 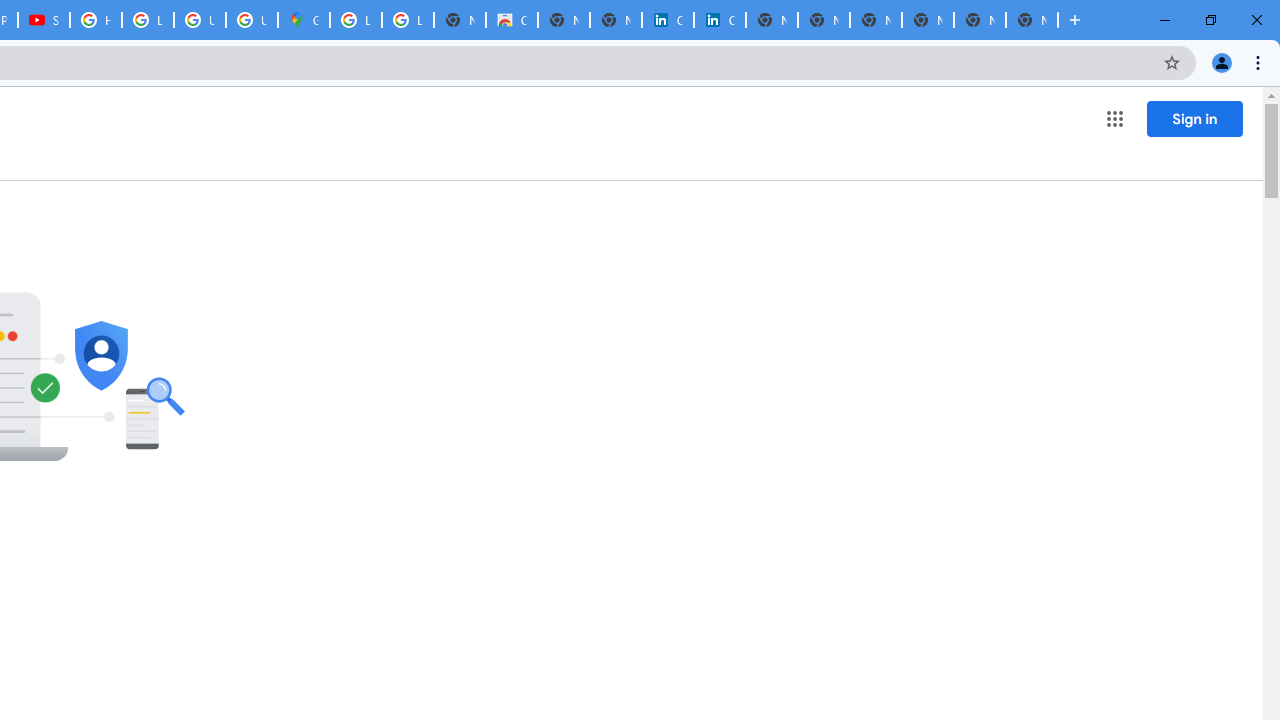 I want to click on Cookie Policy | LinkedIn, so click(x=668, y=20).